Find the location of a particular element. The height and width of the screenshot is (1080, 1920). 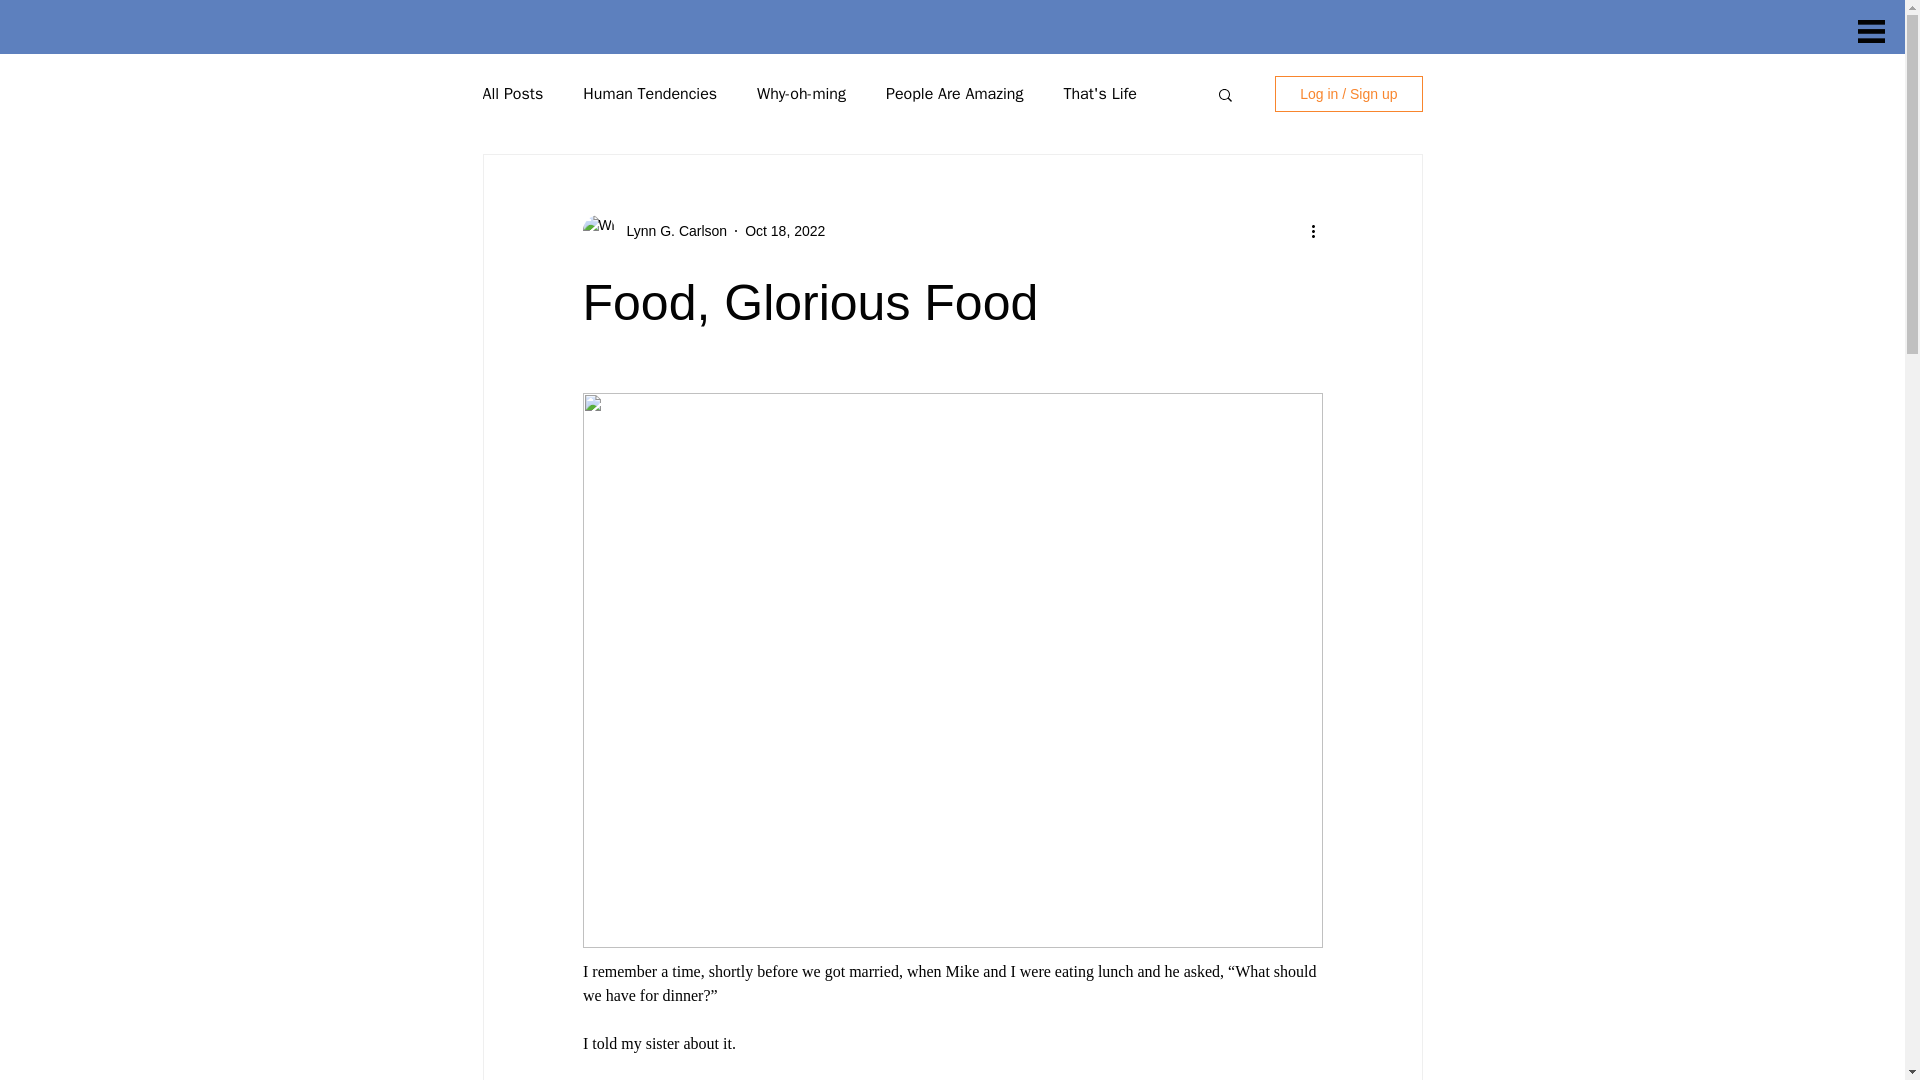

Human Tendencies is located at coordinates (650, 94).